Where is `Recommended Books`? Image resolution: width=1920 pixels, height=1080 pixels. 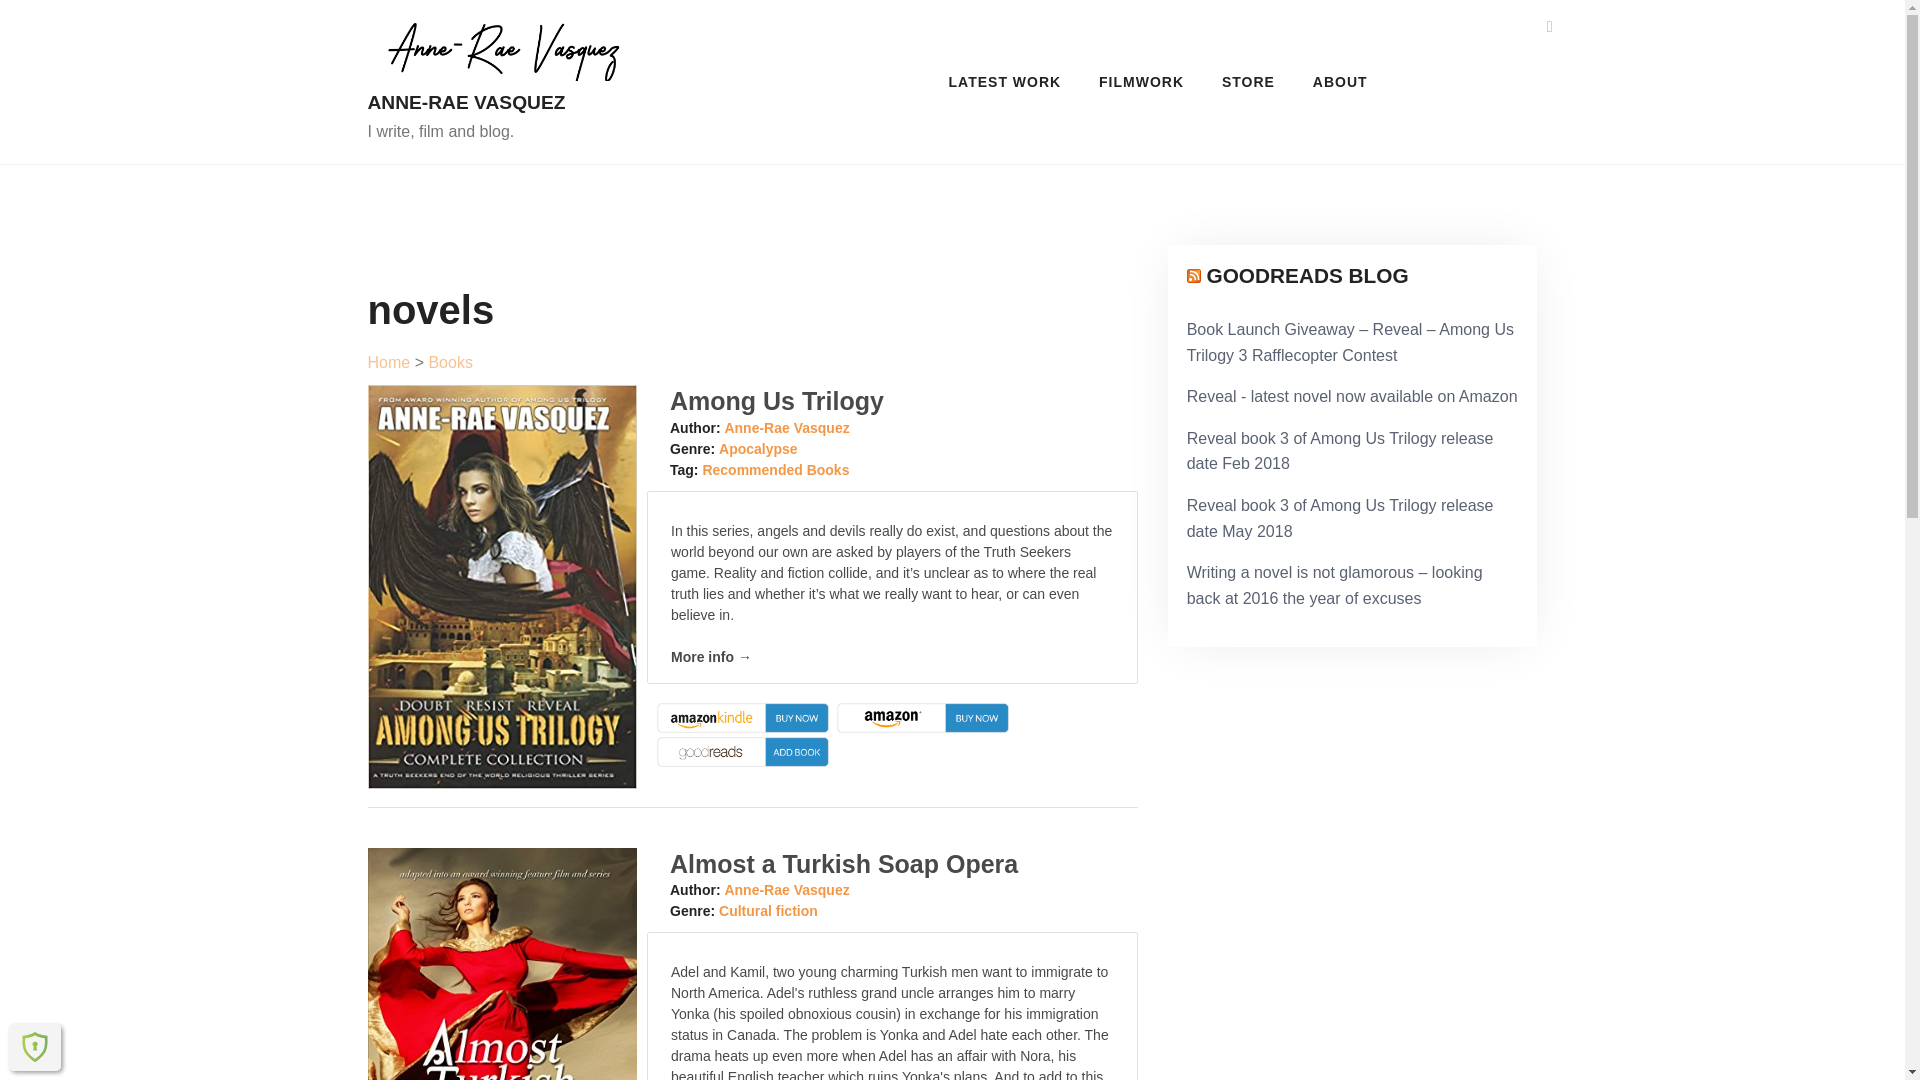
Recommended Books is located at coordinates (775, 470).